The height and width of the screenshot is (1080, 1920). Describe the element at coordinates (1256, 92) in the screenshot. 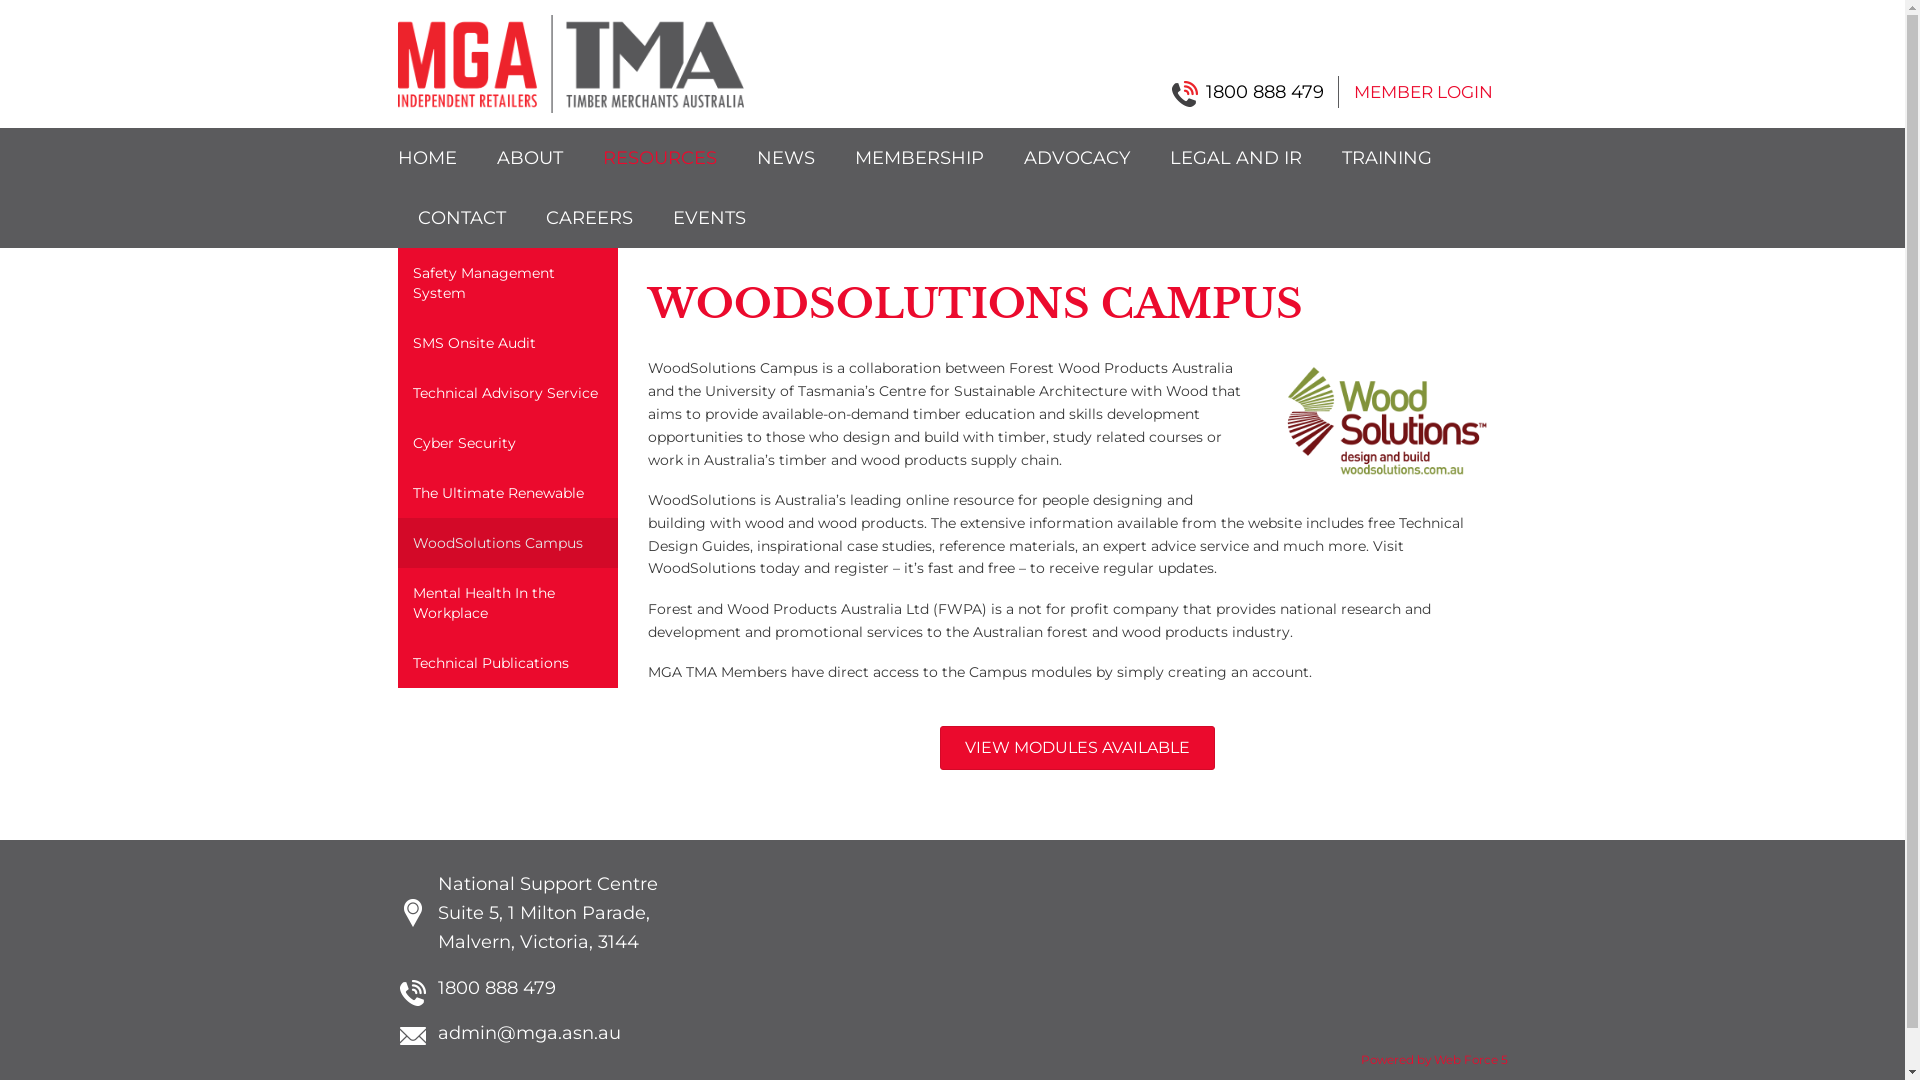

I see `1800 888 479` at that location.